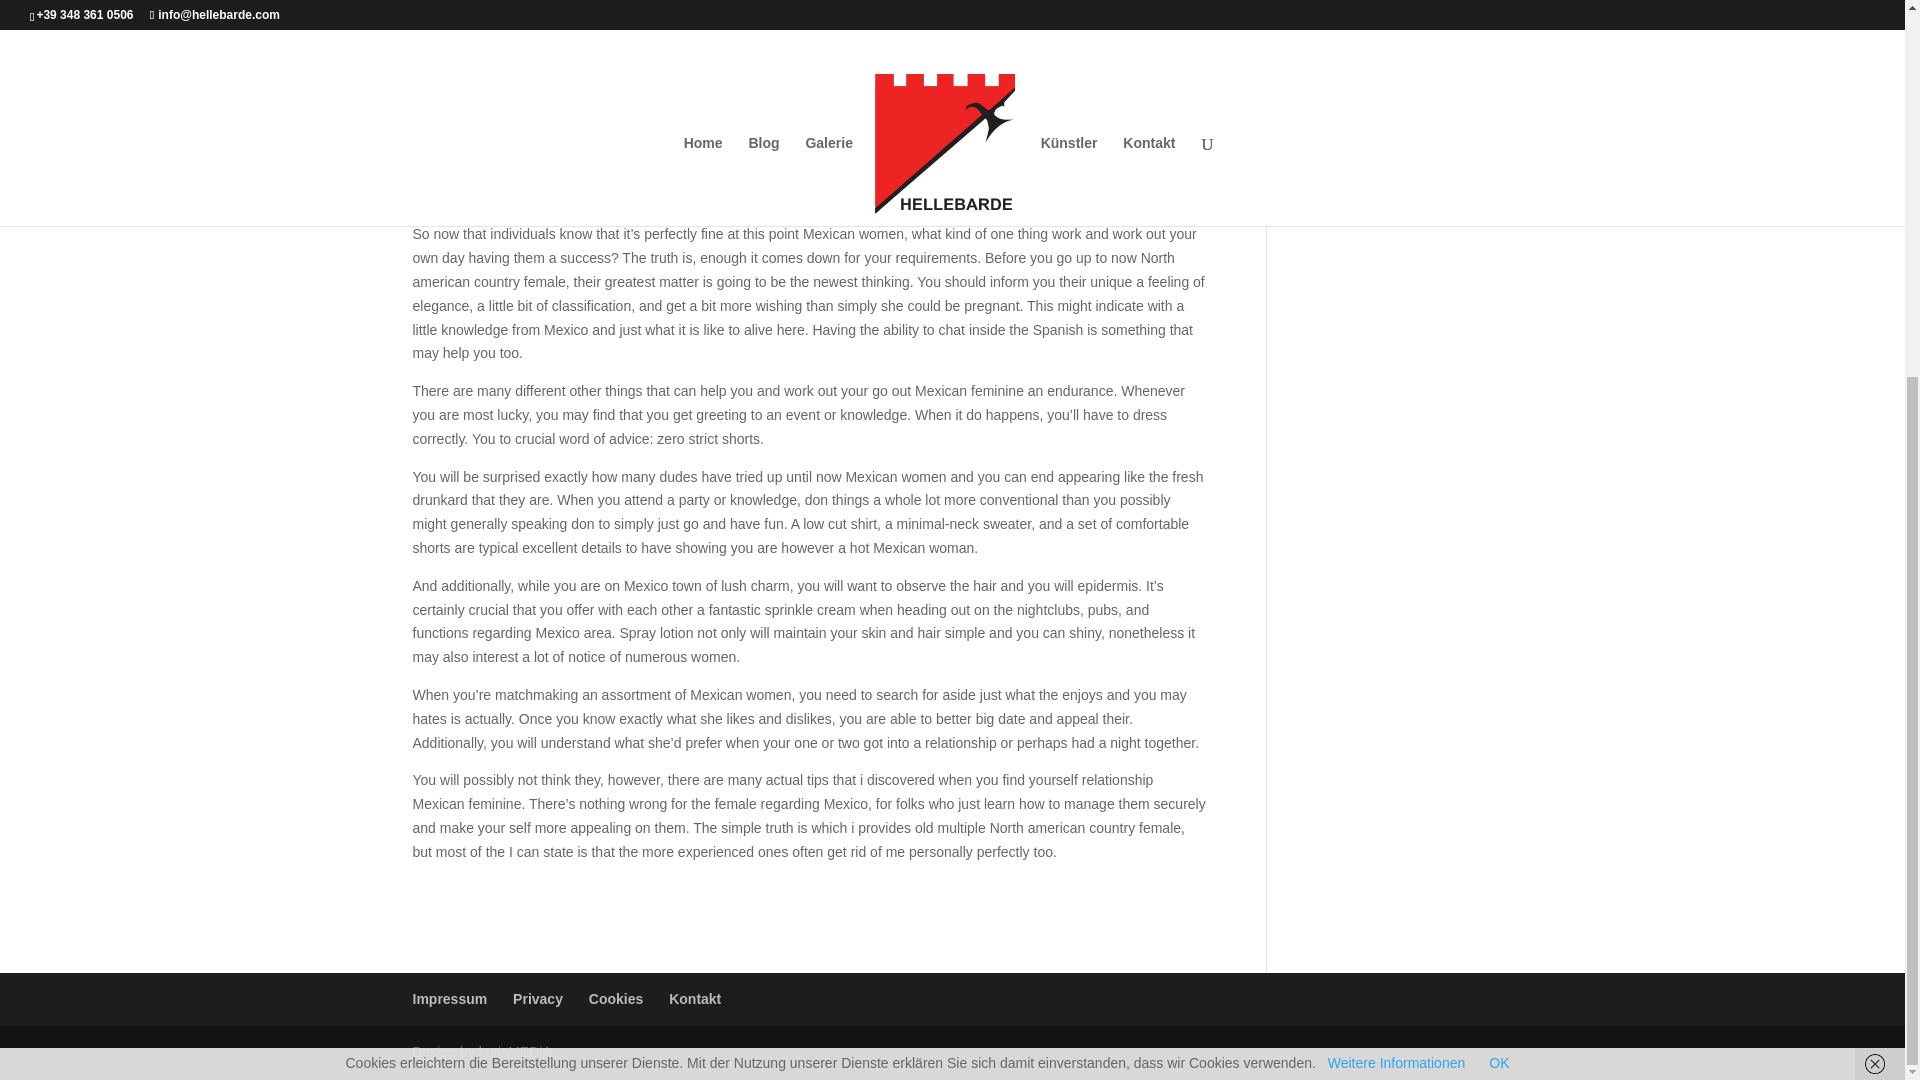 The height and width of the screenshot is (1080, 1920). Describe the element at coordinates (1499, 495) in the screenshot. I see `OK` at that location.